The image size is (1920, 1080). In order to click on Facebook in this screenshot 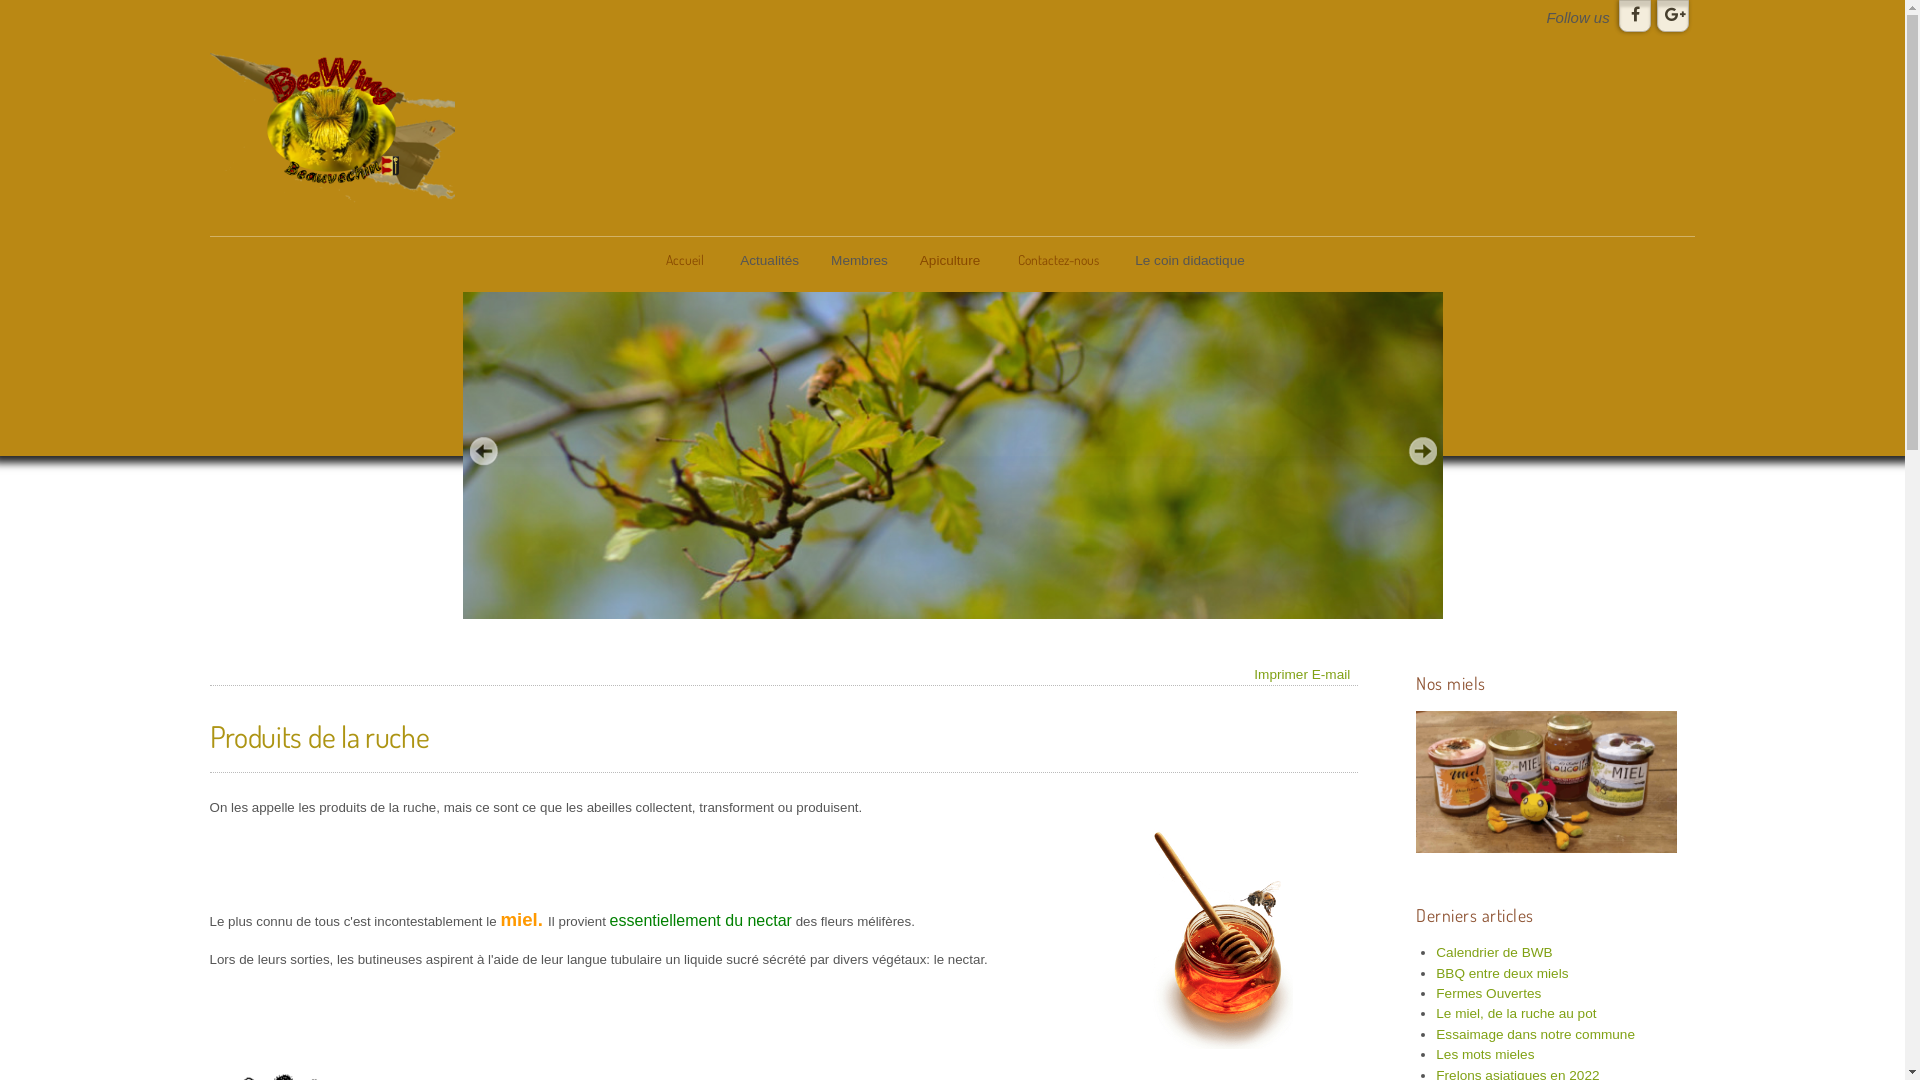, I will do `click(1635, 16)`.